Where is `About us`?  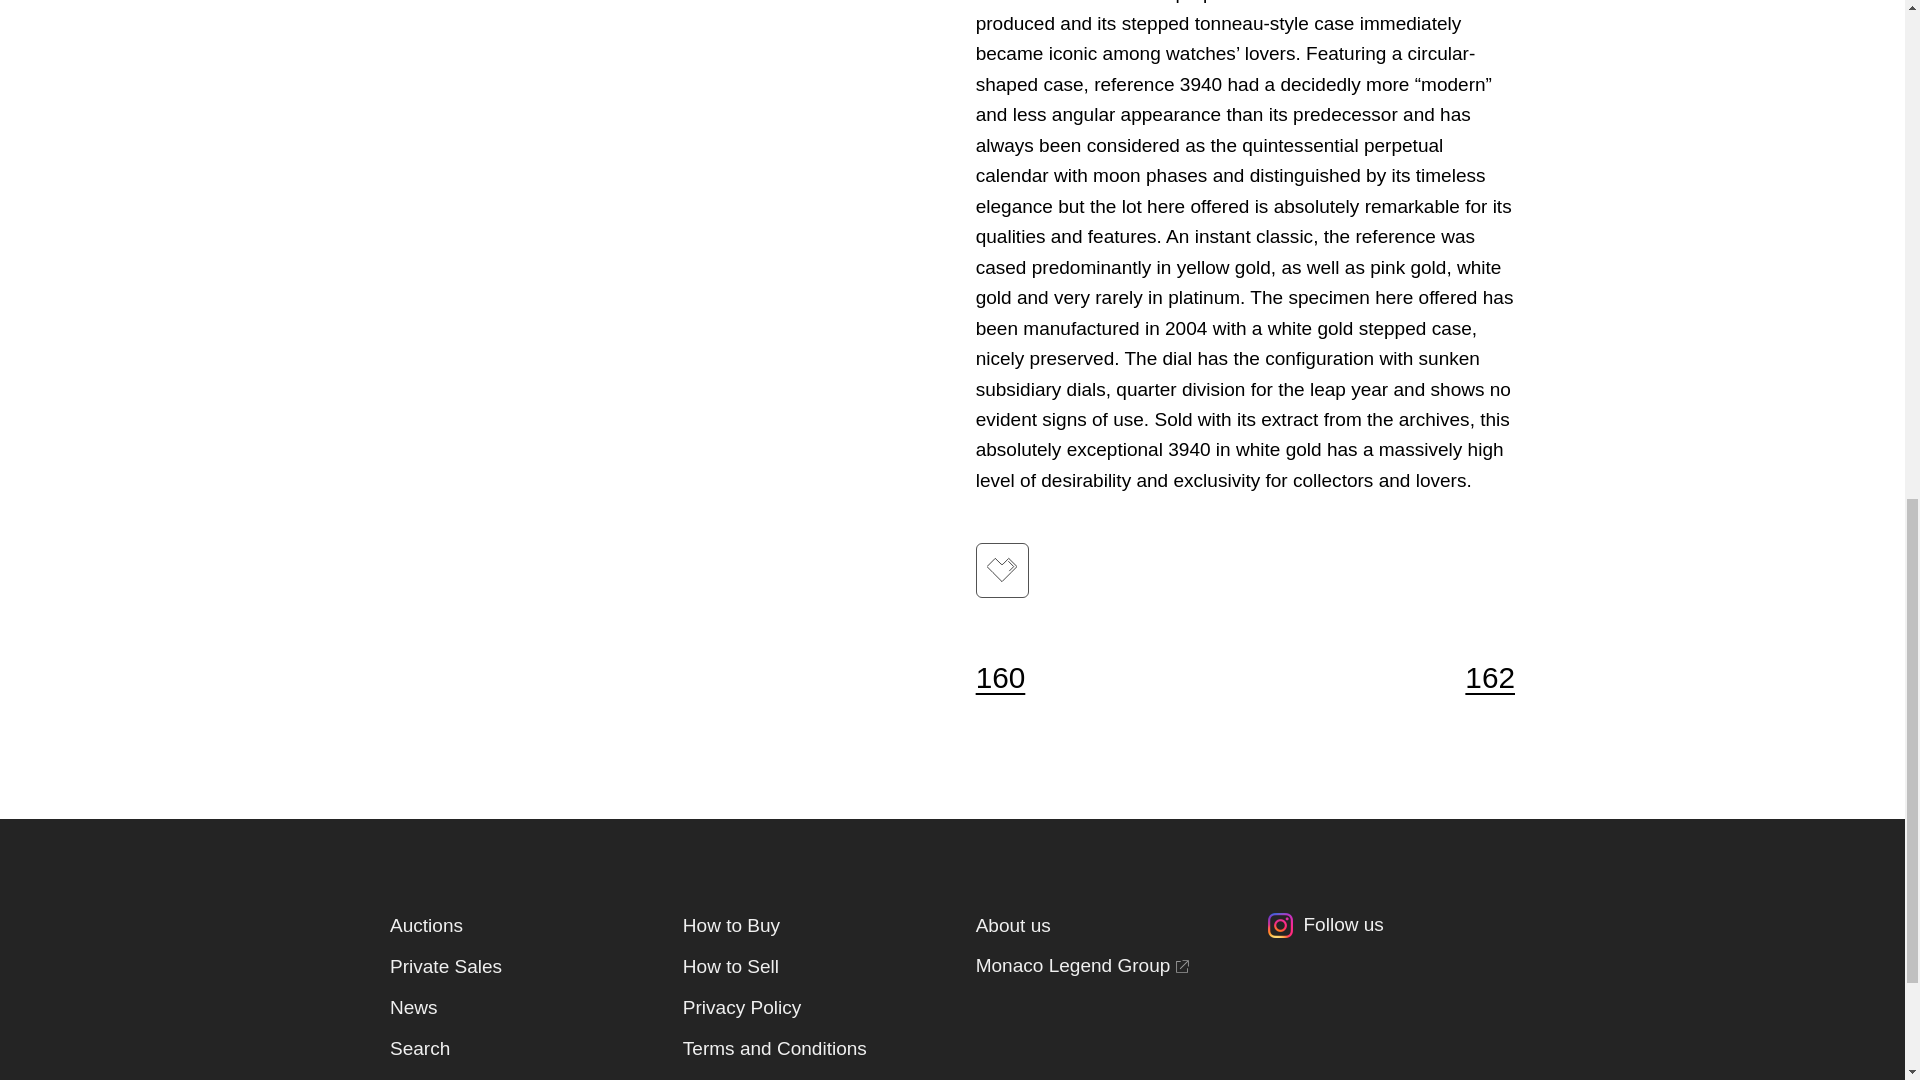 About us is located at coordinates (1012, 924).